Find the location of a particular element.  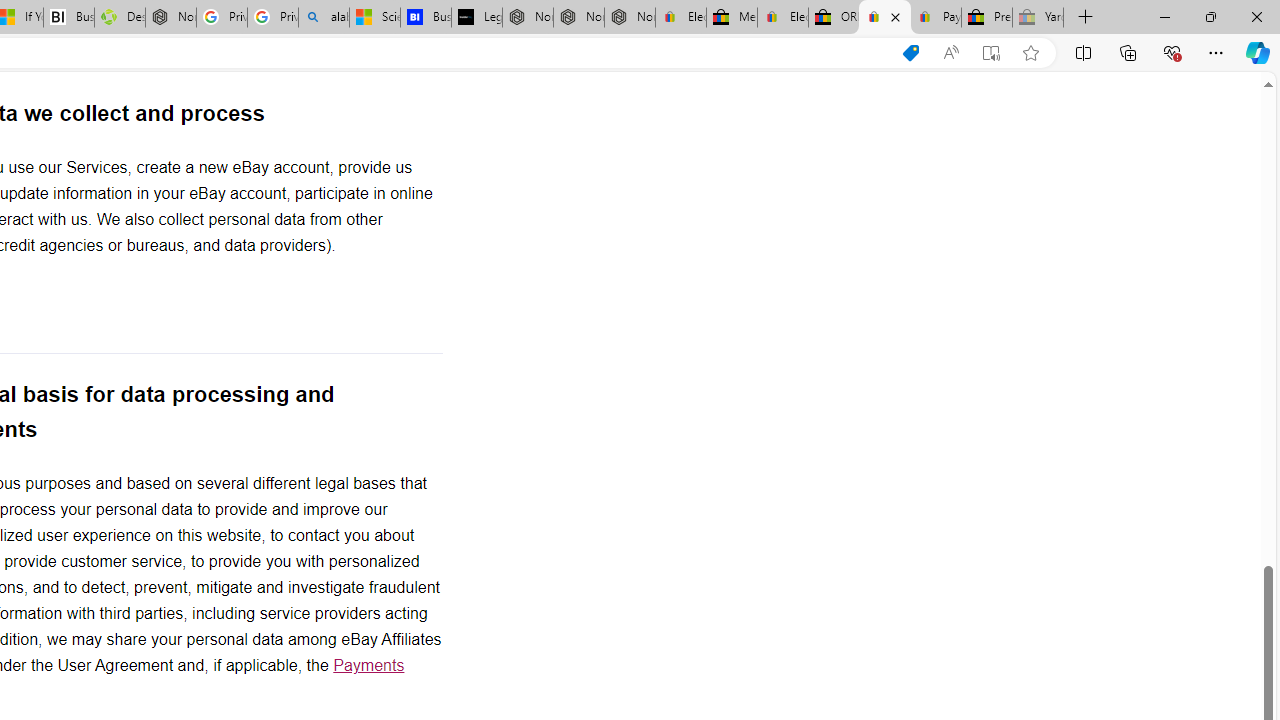

Nordace - My Account is located at coordinates (170, 18).